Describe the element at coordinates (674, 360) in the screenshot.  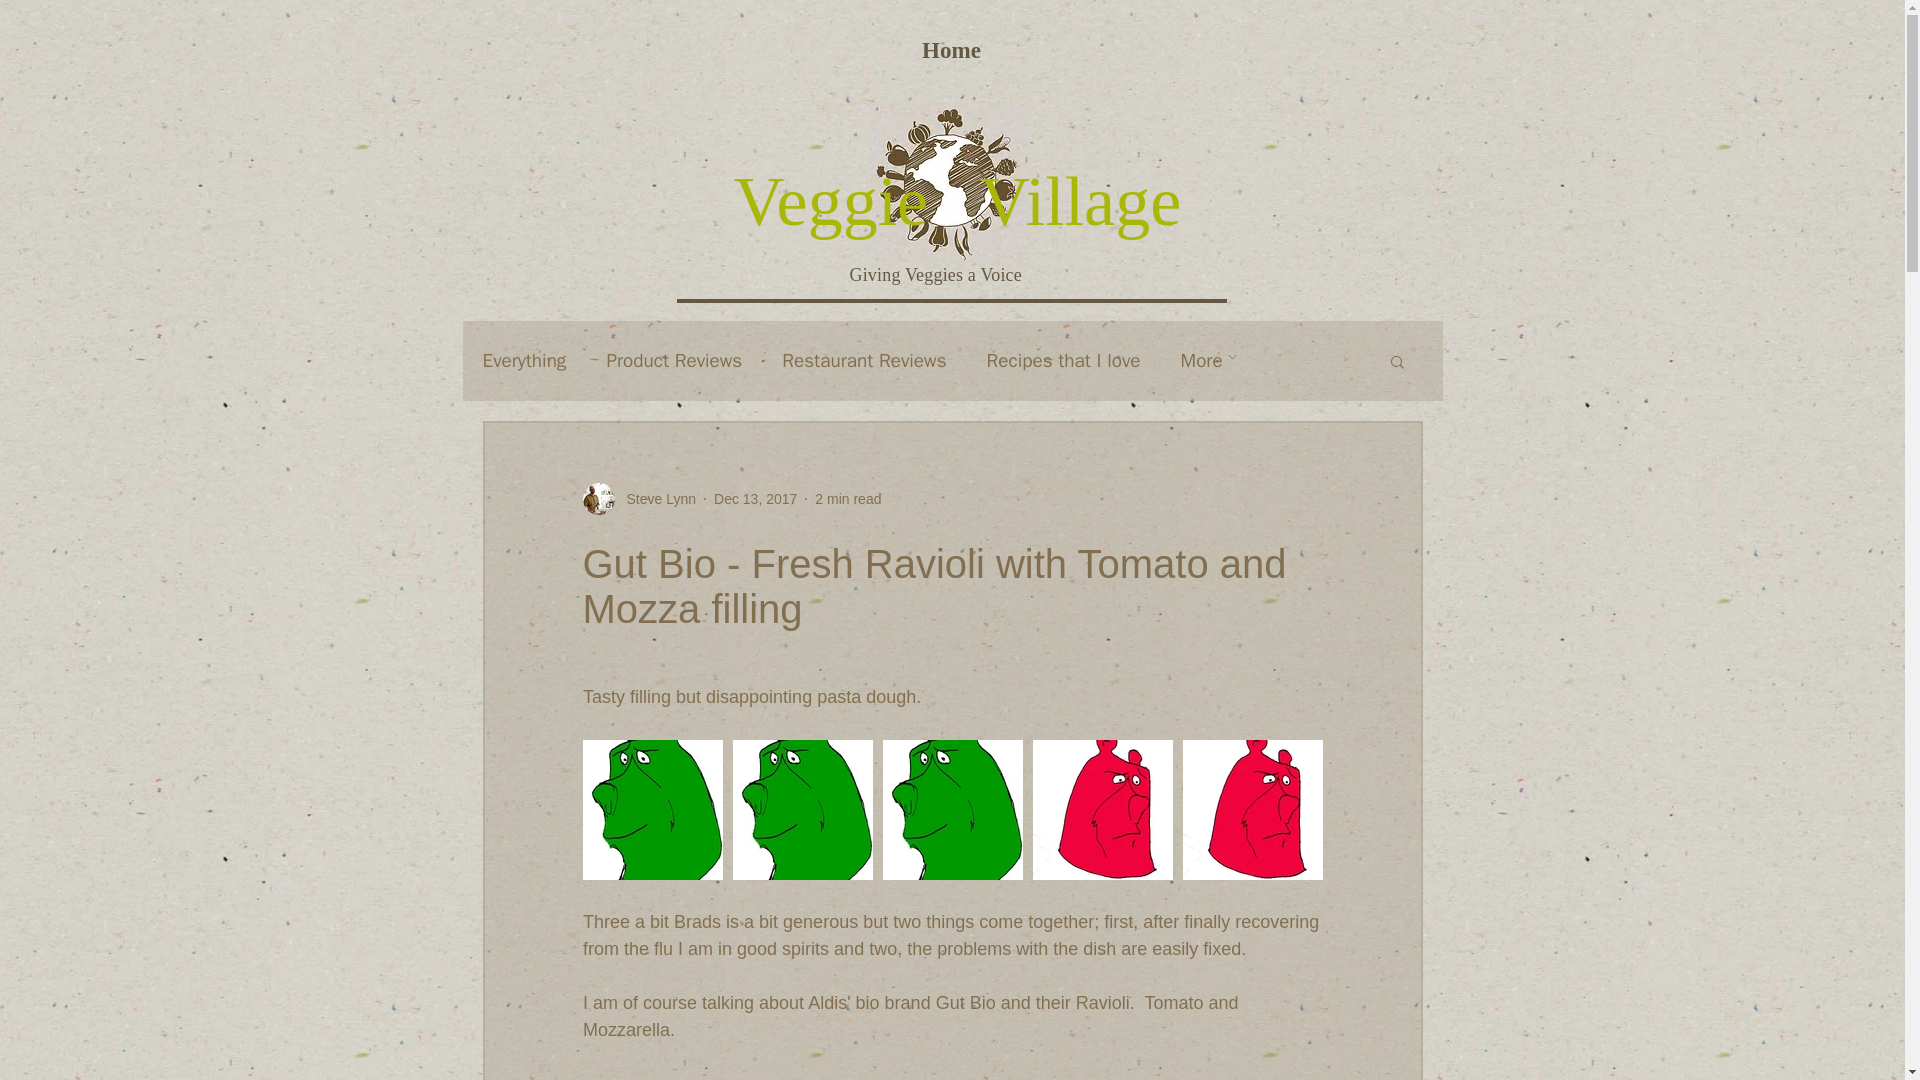
I see `Product Reviews` at that location.